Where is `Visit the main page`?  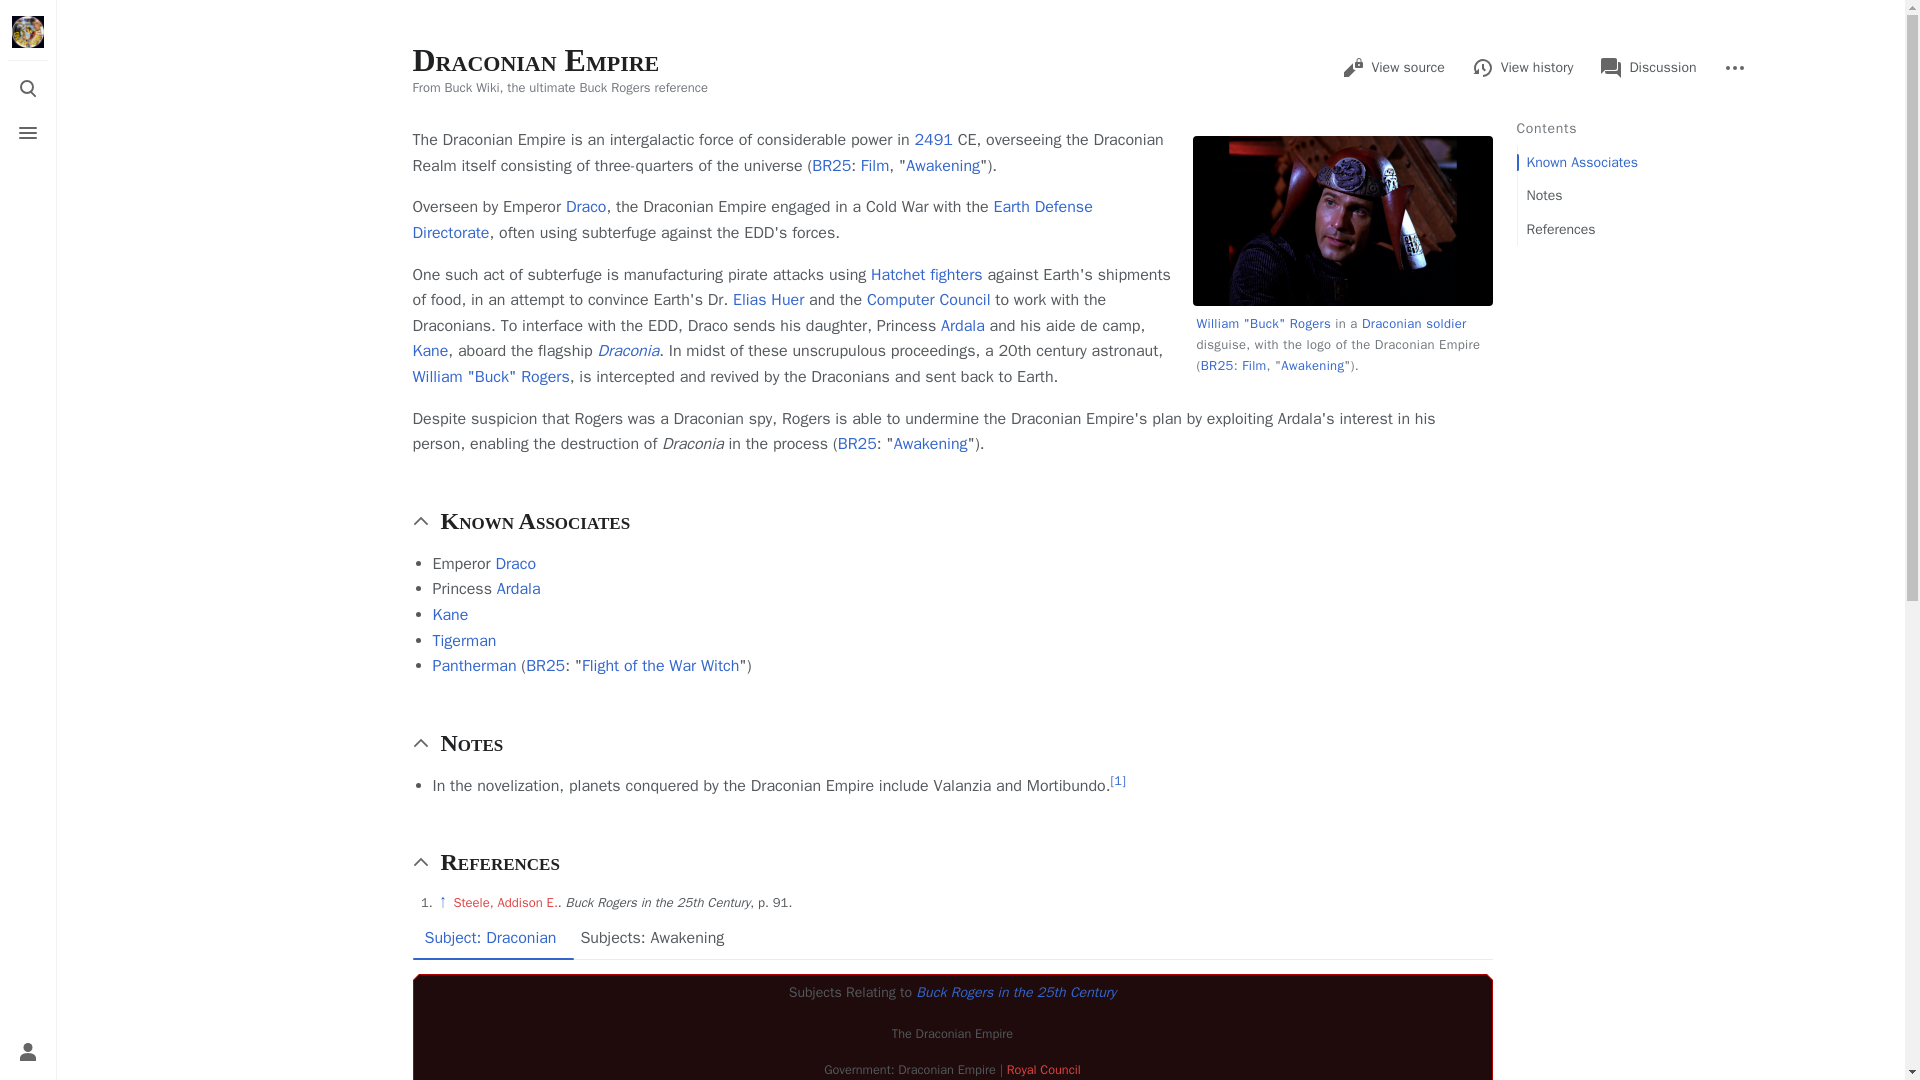 Visit the main page is located at coordinates (28, 31).